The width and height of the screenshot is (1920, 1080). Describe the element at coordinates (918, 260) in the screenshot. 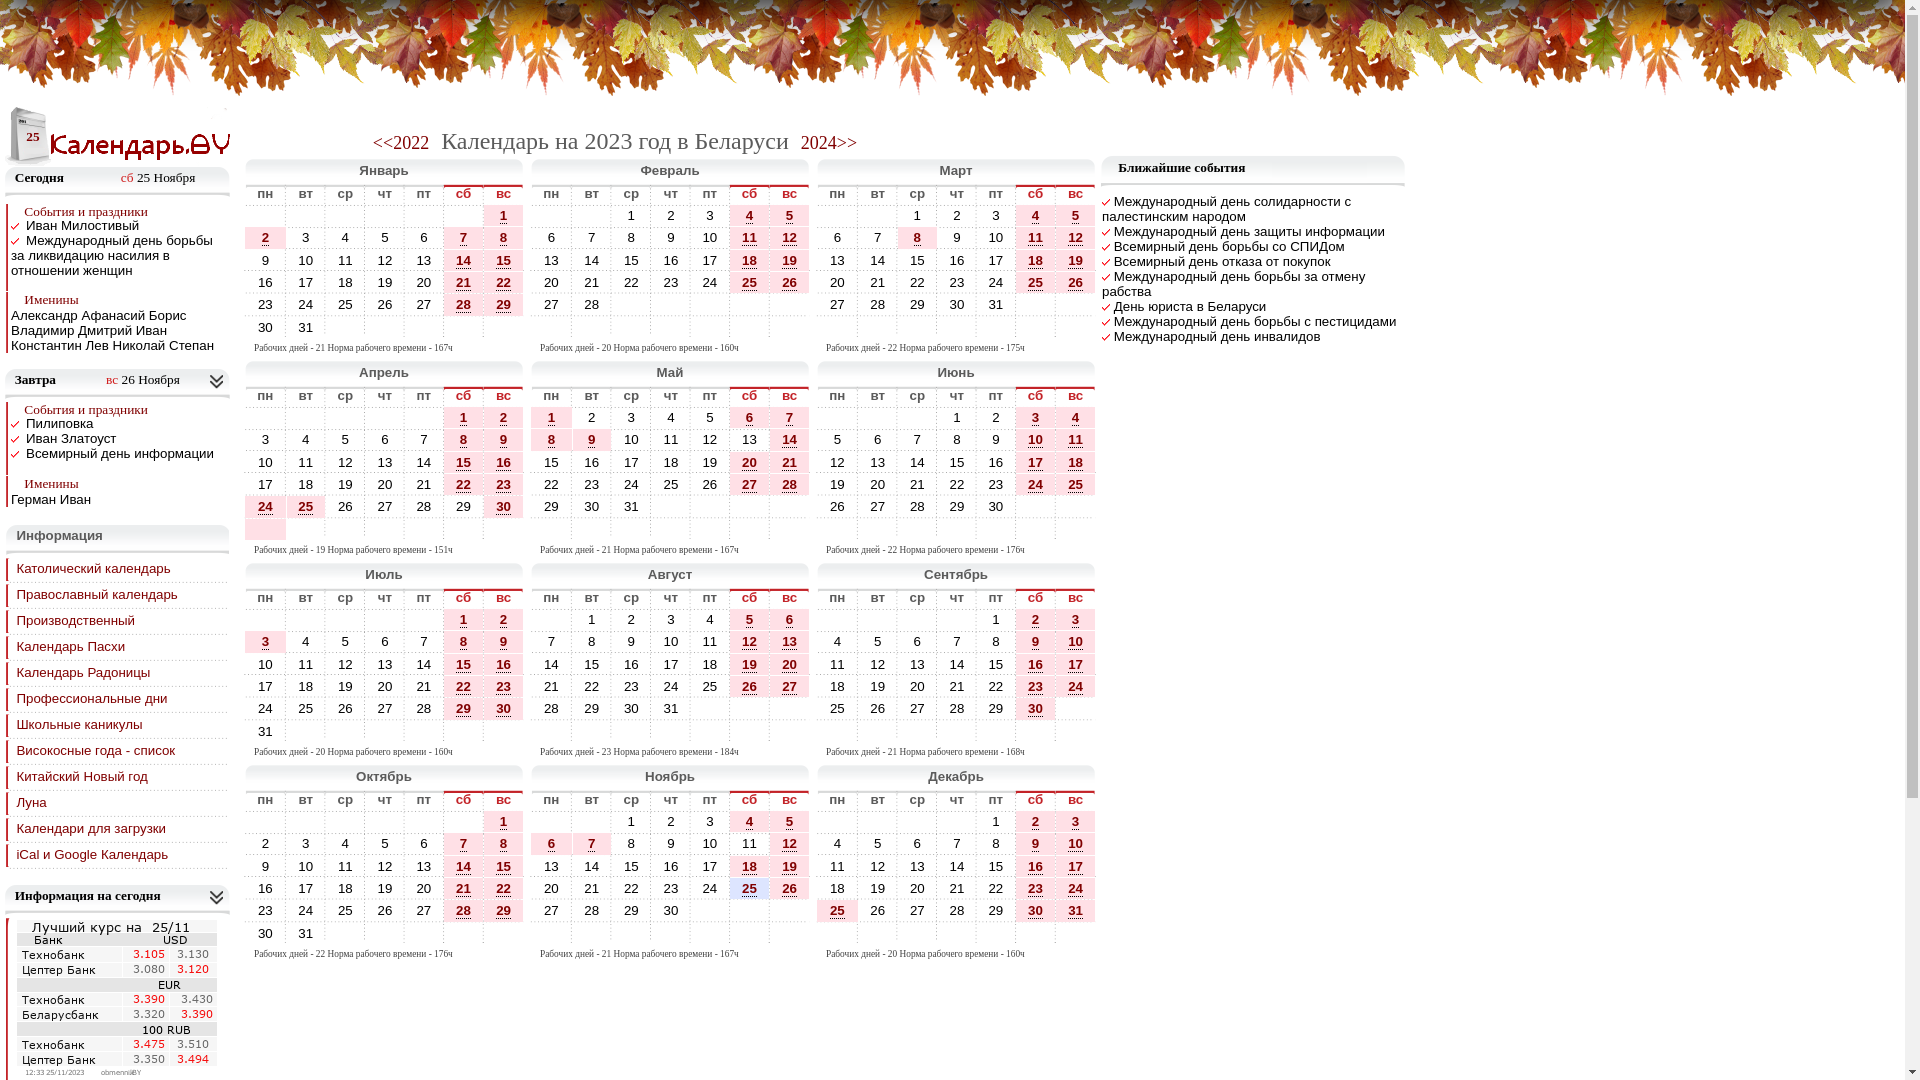

I see `15` at that location.